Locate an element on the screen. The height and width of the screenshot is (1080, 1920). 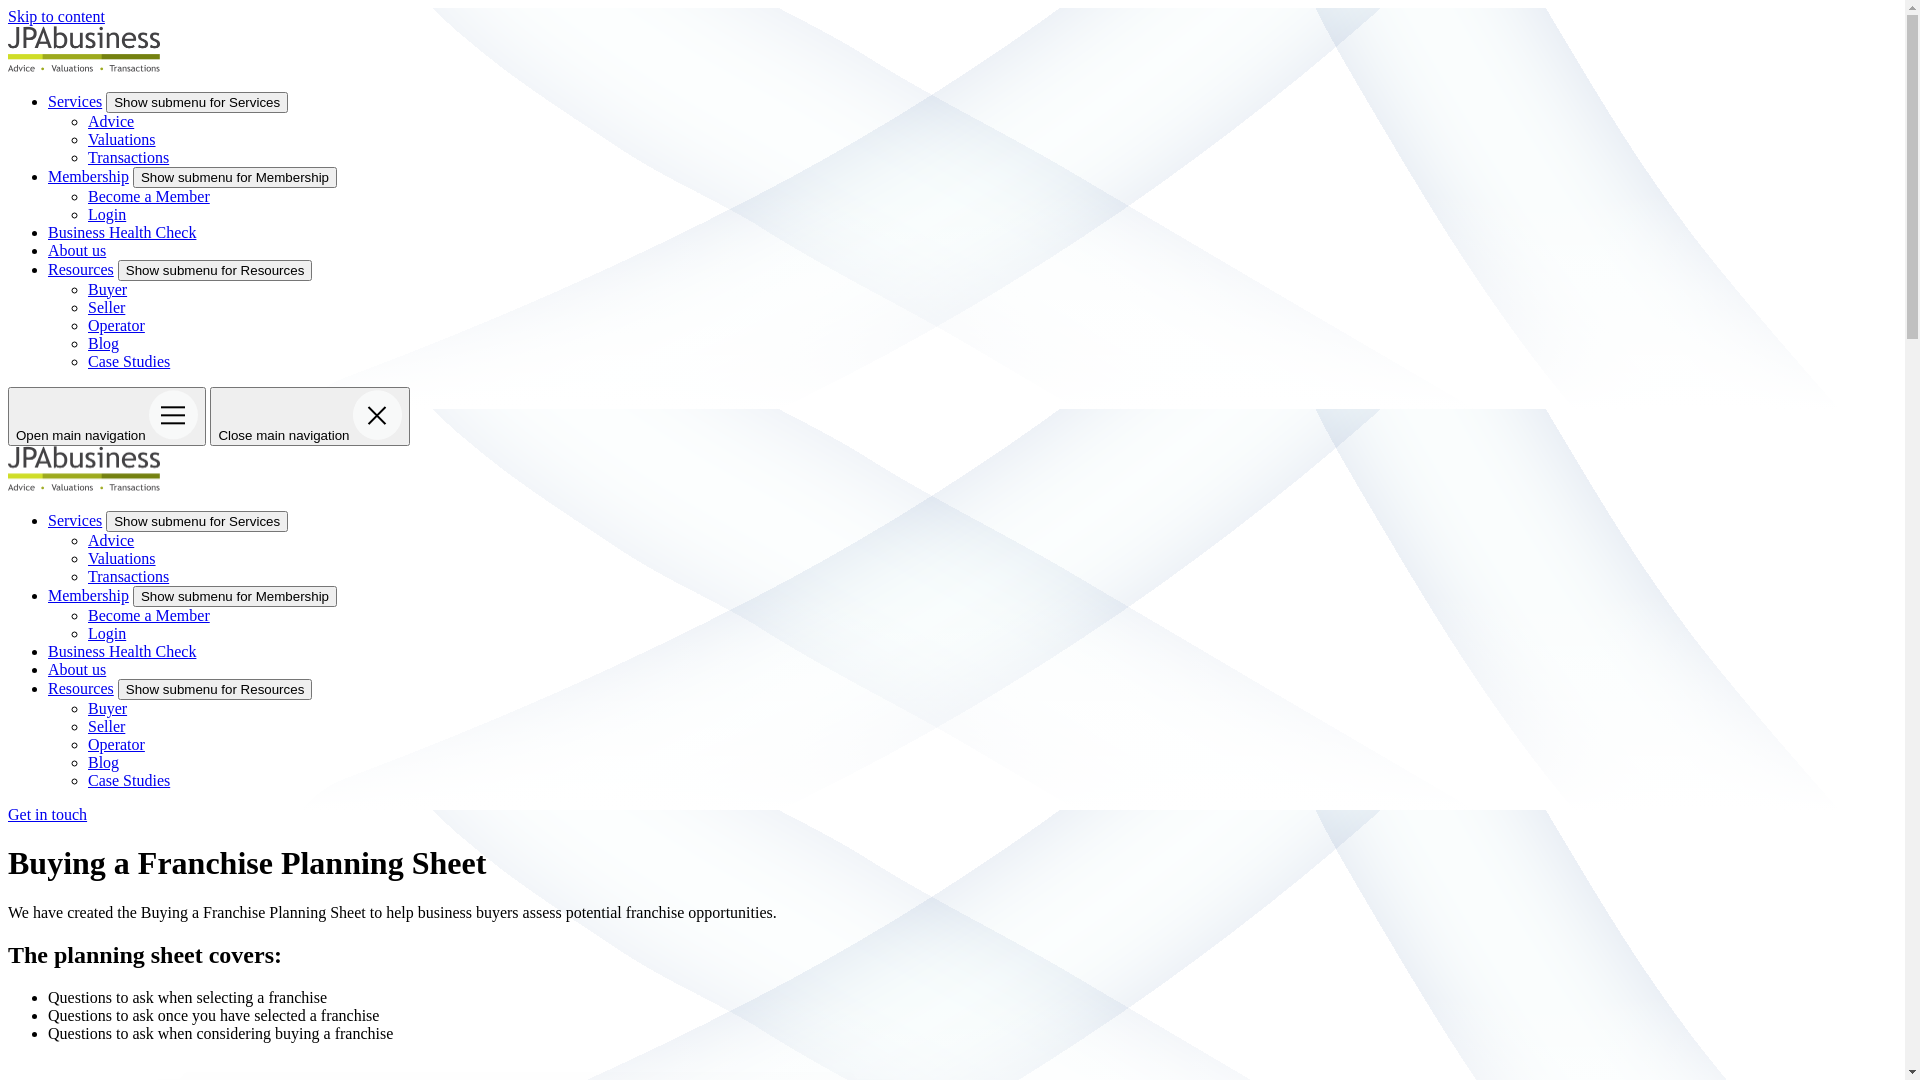
Case Studies is located at coordinates (129, 360).